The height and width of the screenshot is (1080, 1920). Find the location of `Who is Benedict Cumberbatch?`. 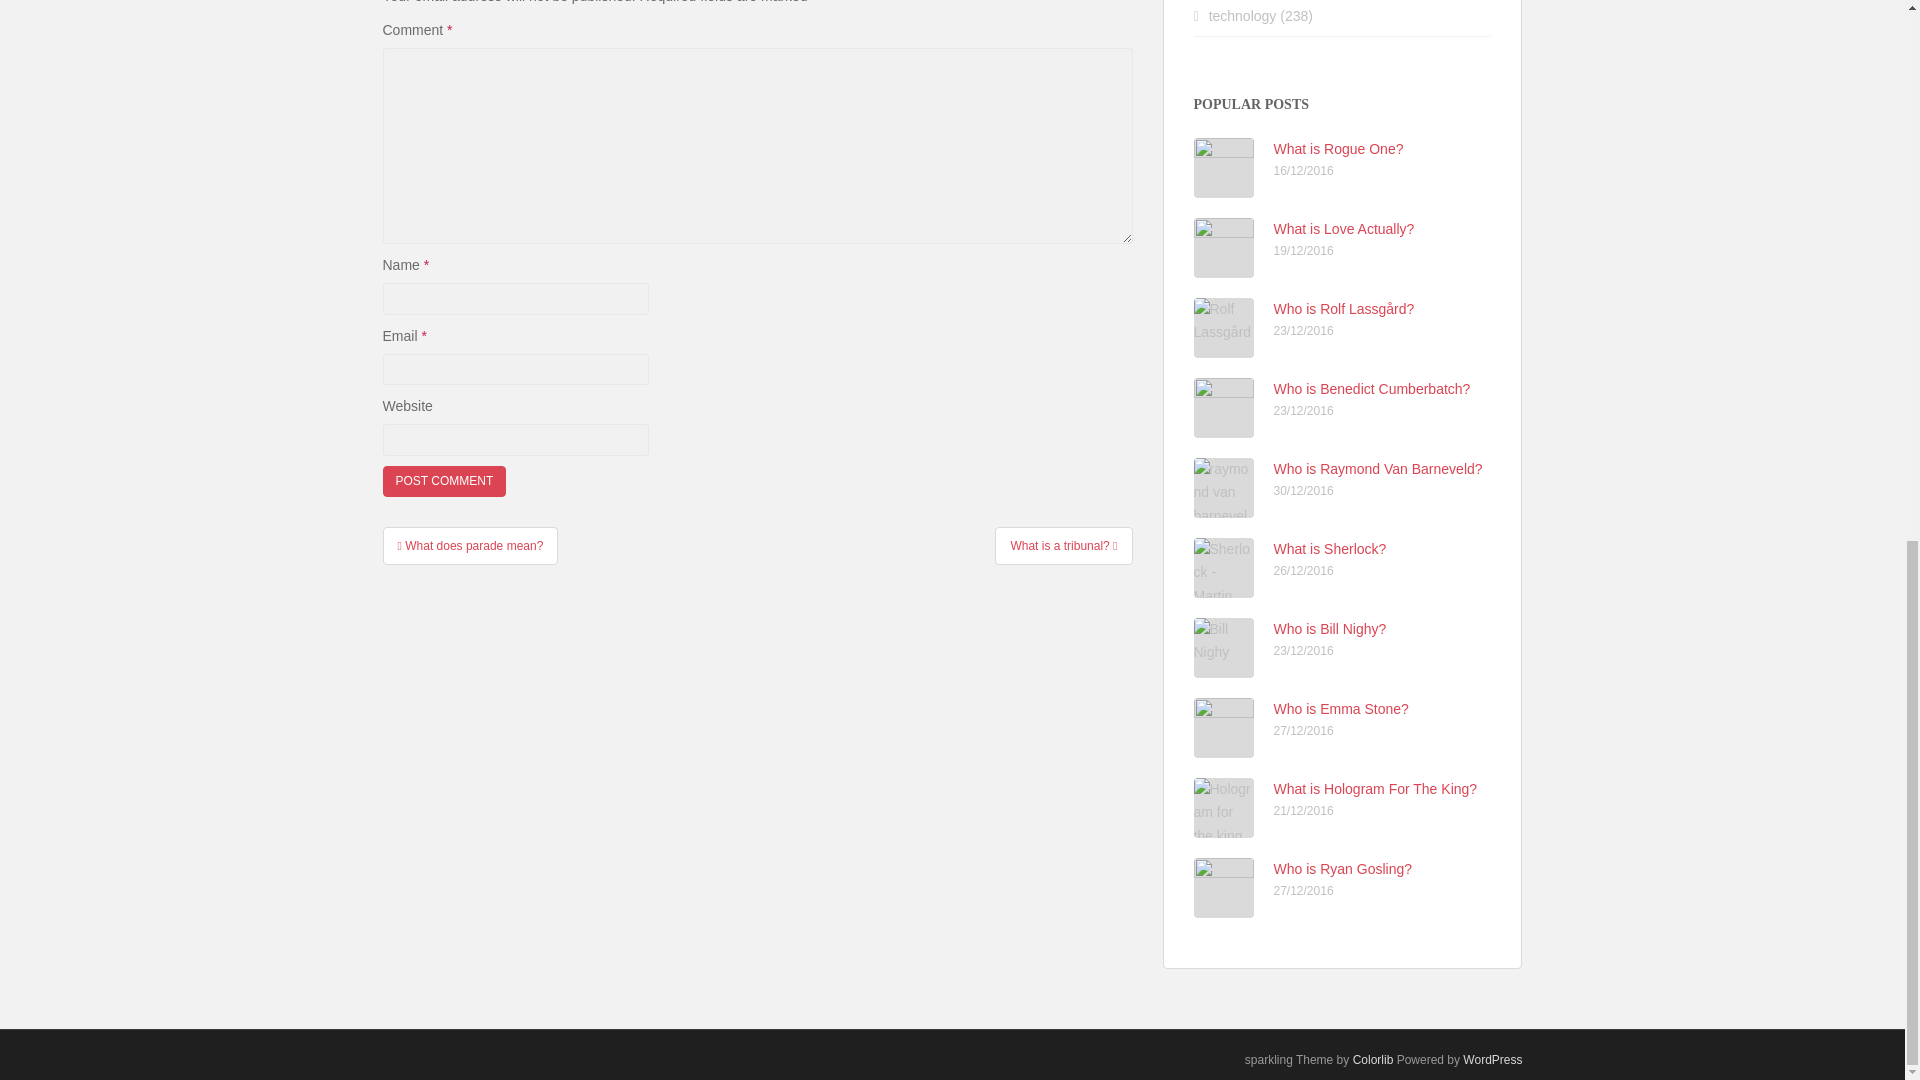

Who is Benedict Cumberbatch? is located at coordinates (1372, 389).